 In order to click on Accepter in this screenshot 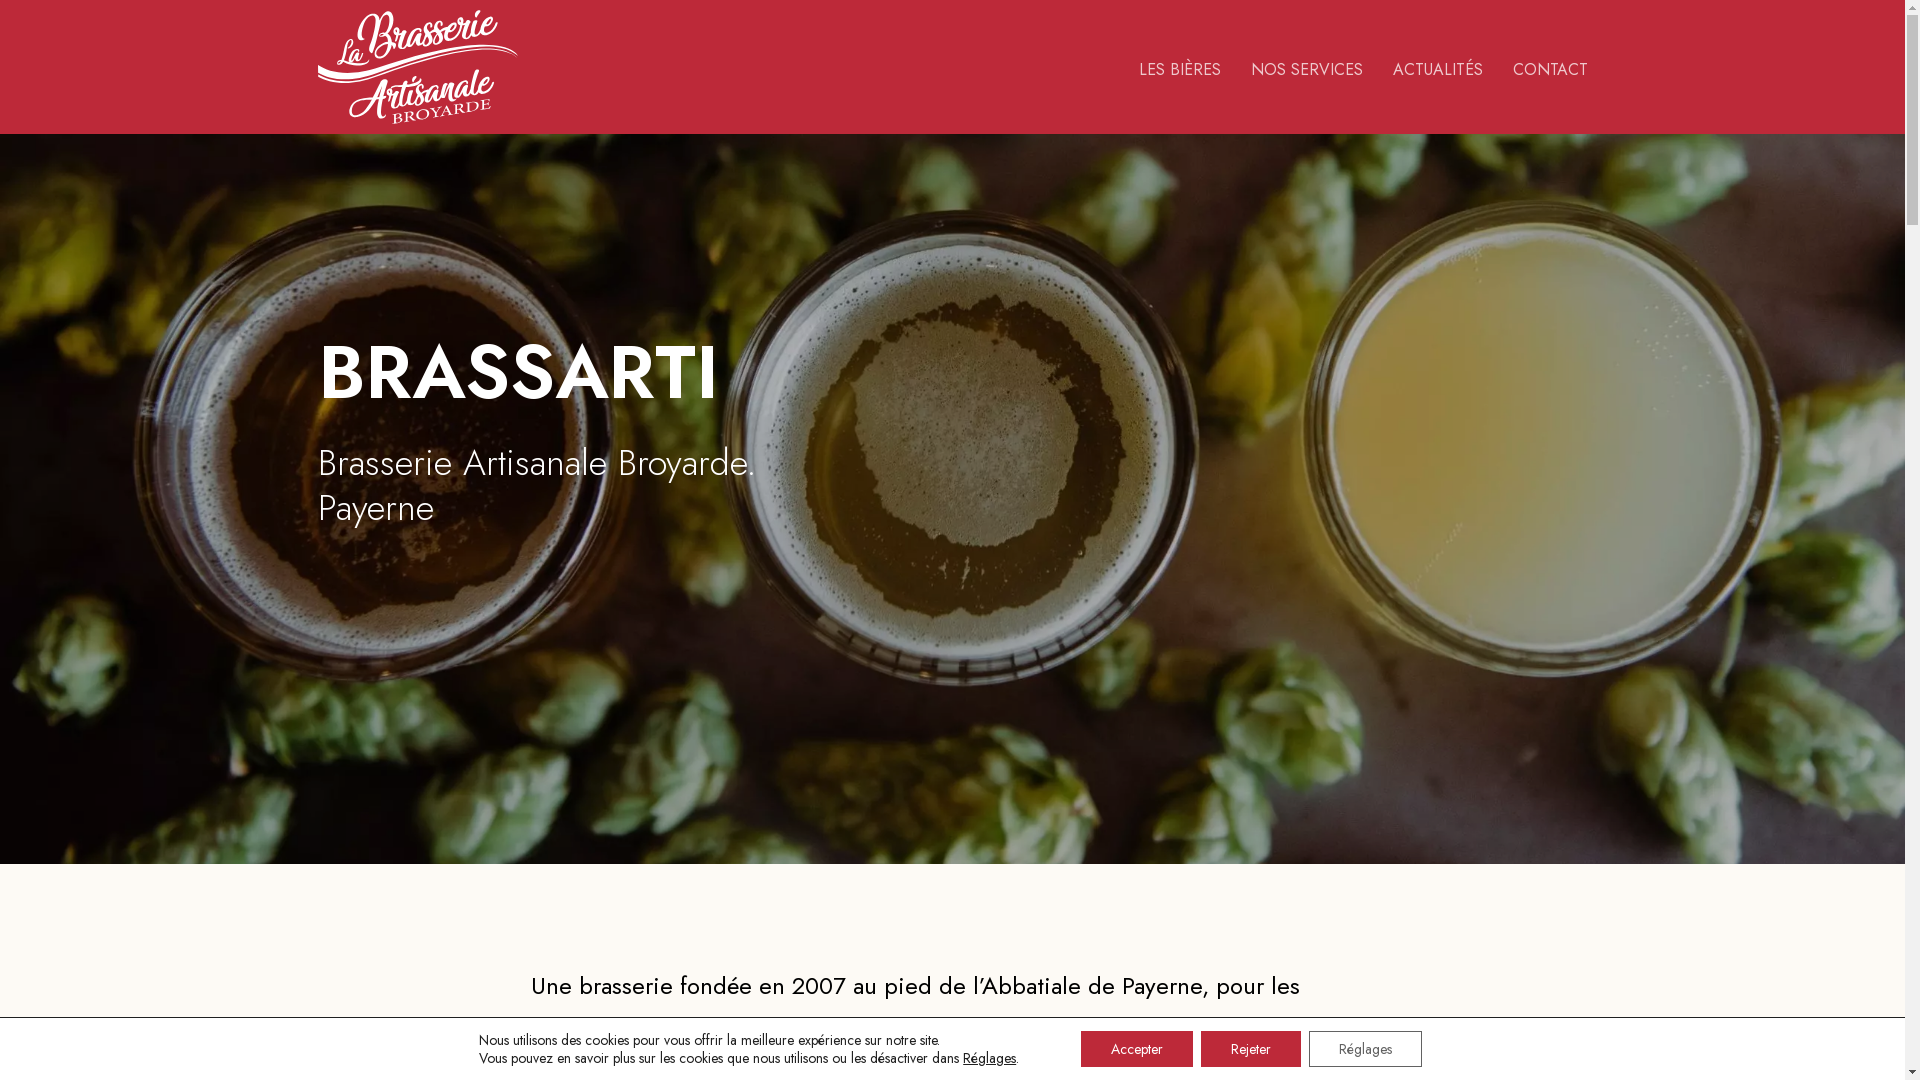, I will do `click(1137, 1049)`.